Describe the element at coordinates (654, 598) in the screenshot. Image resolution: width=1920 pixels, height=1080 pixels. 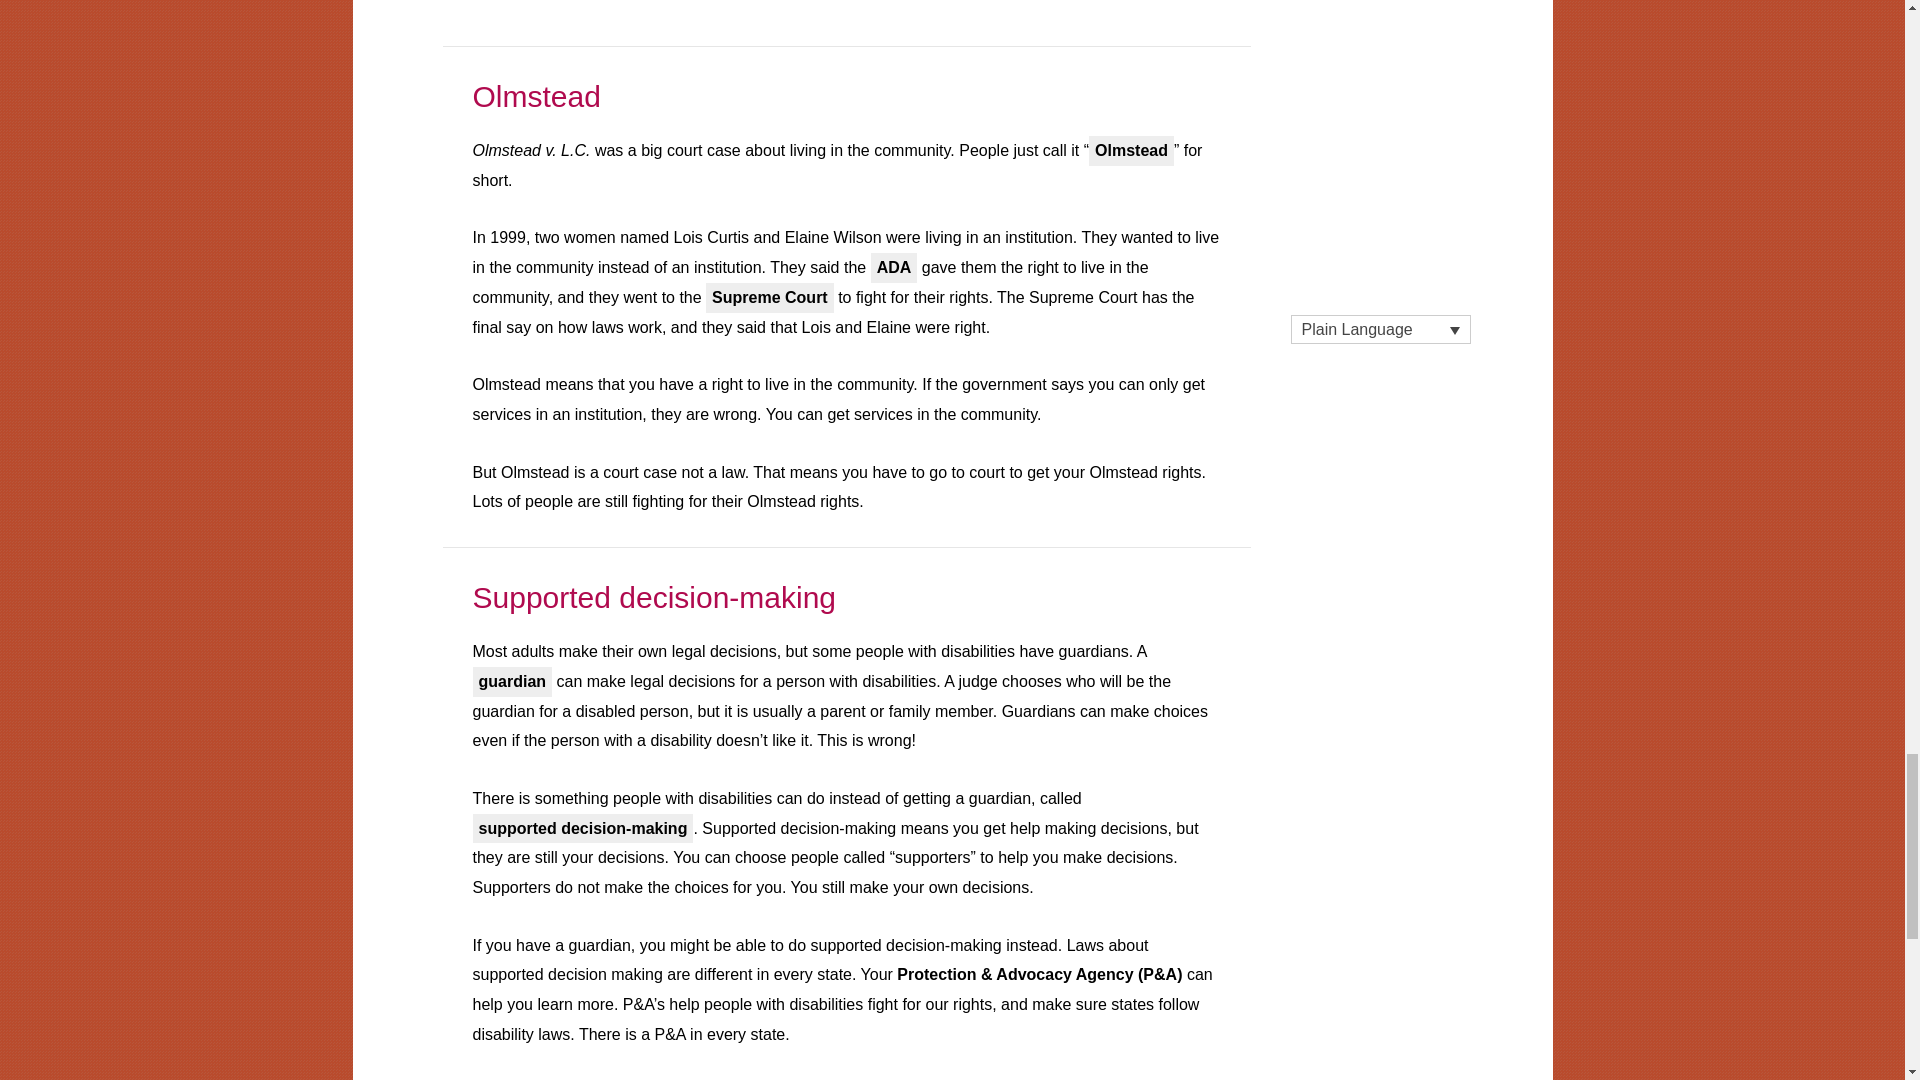
I see `Supported decision-making` at that location.